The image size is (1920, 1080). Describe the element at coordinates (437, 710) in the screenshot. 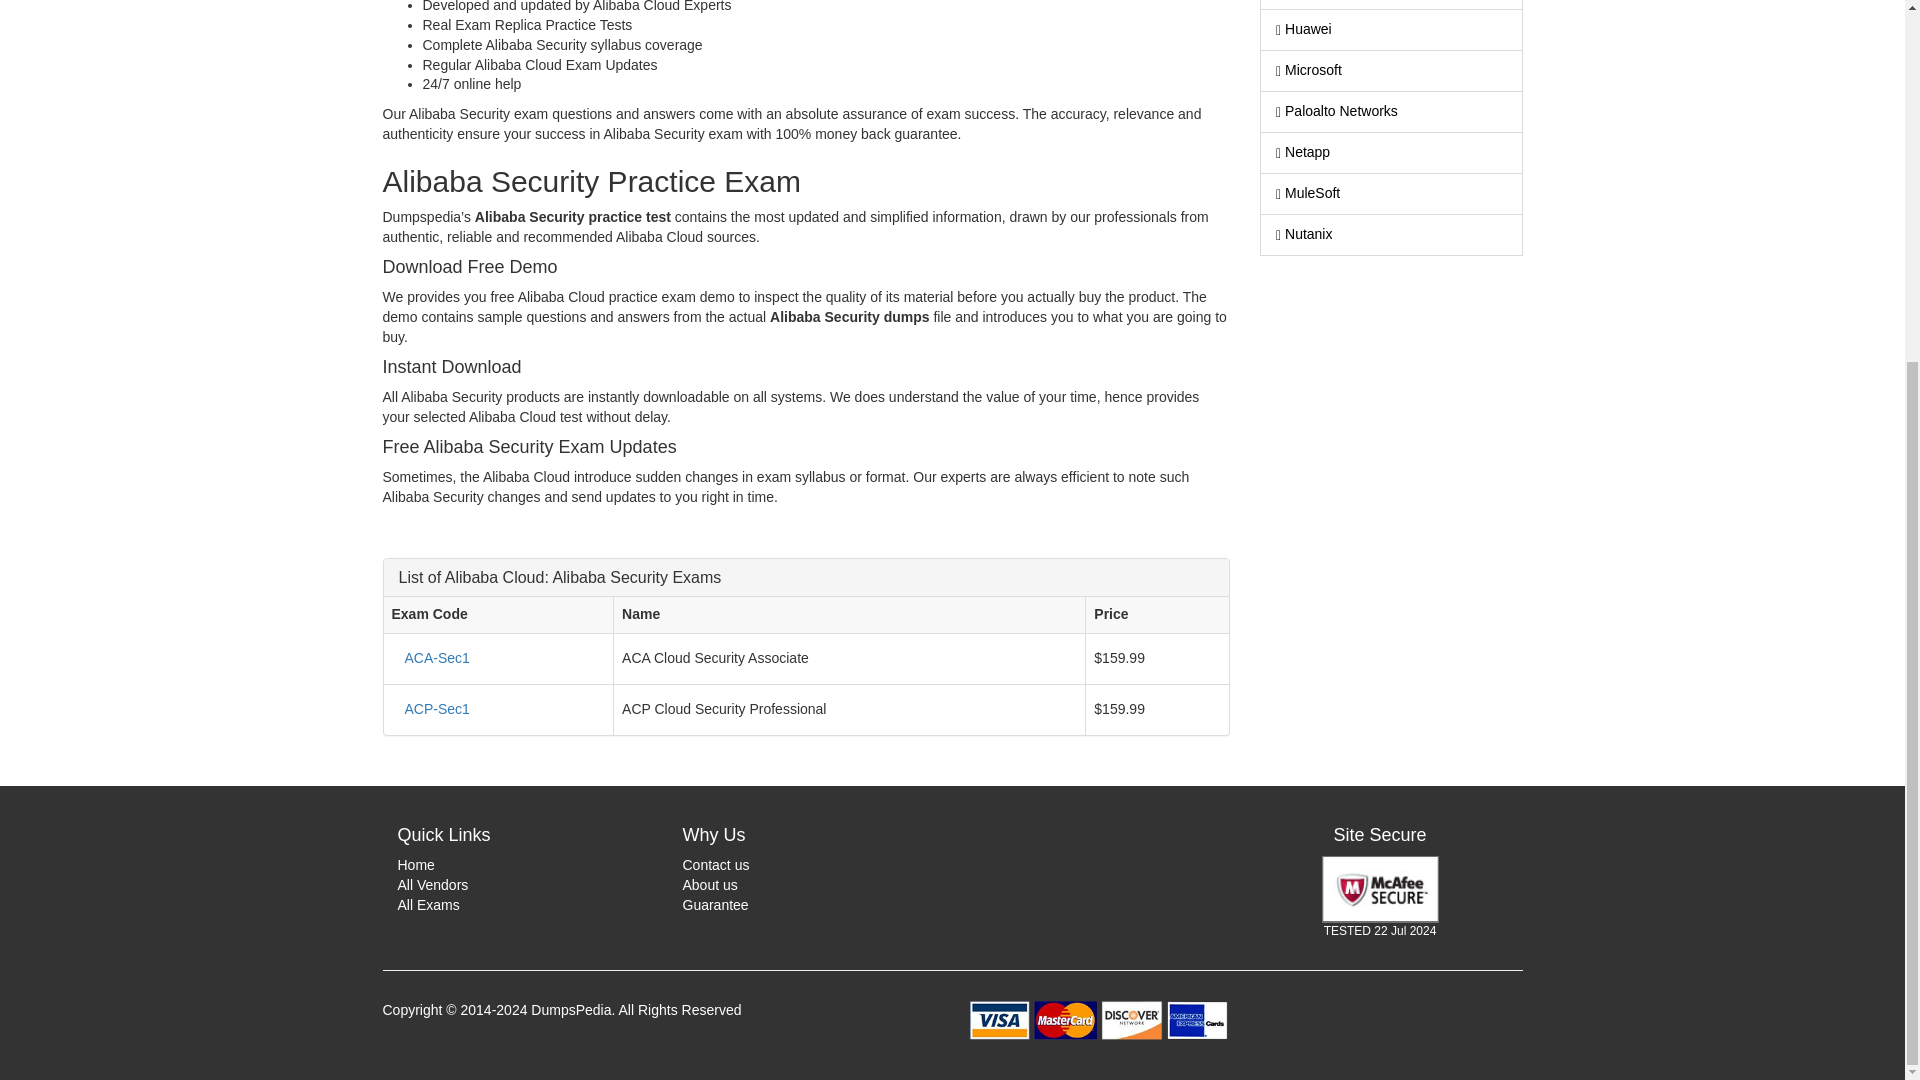

I see `ACP-Sec1` at that location.